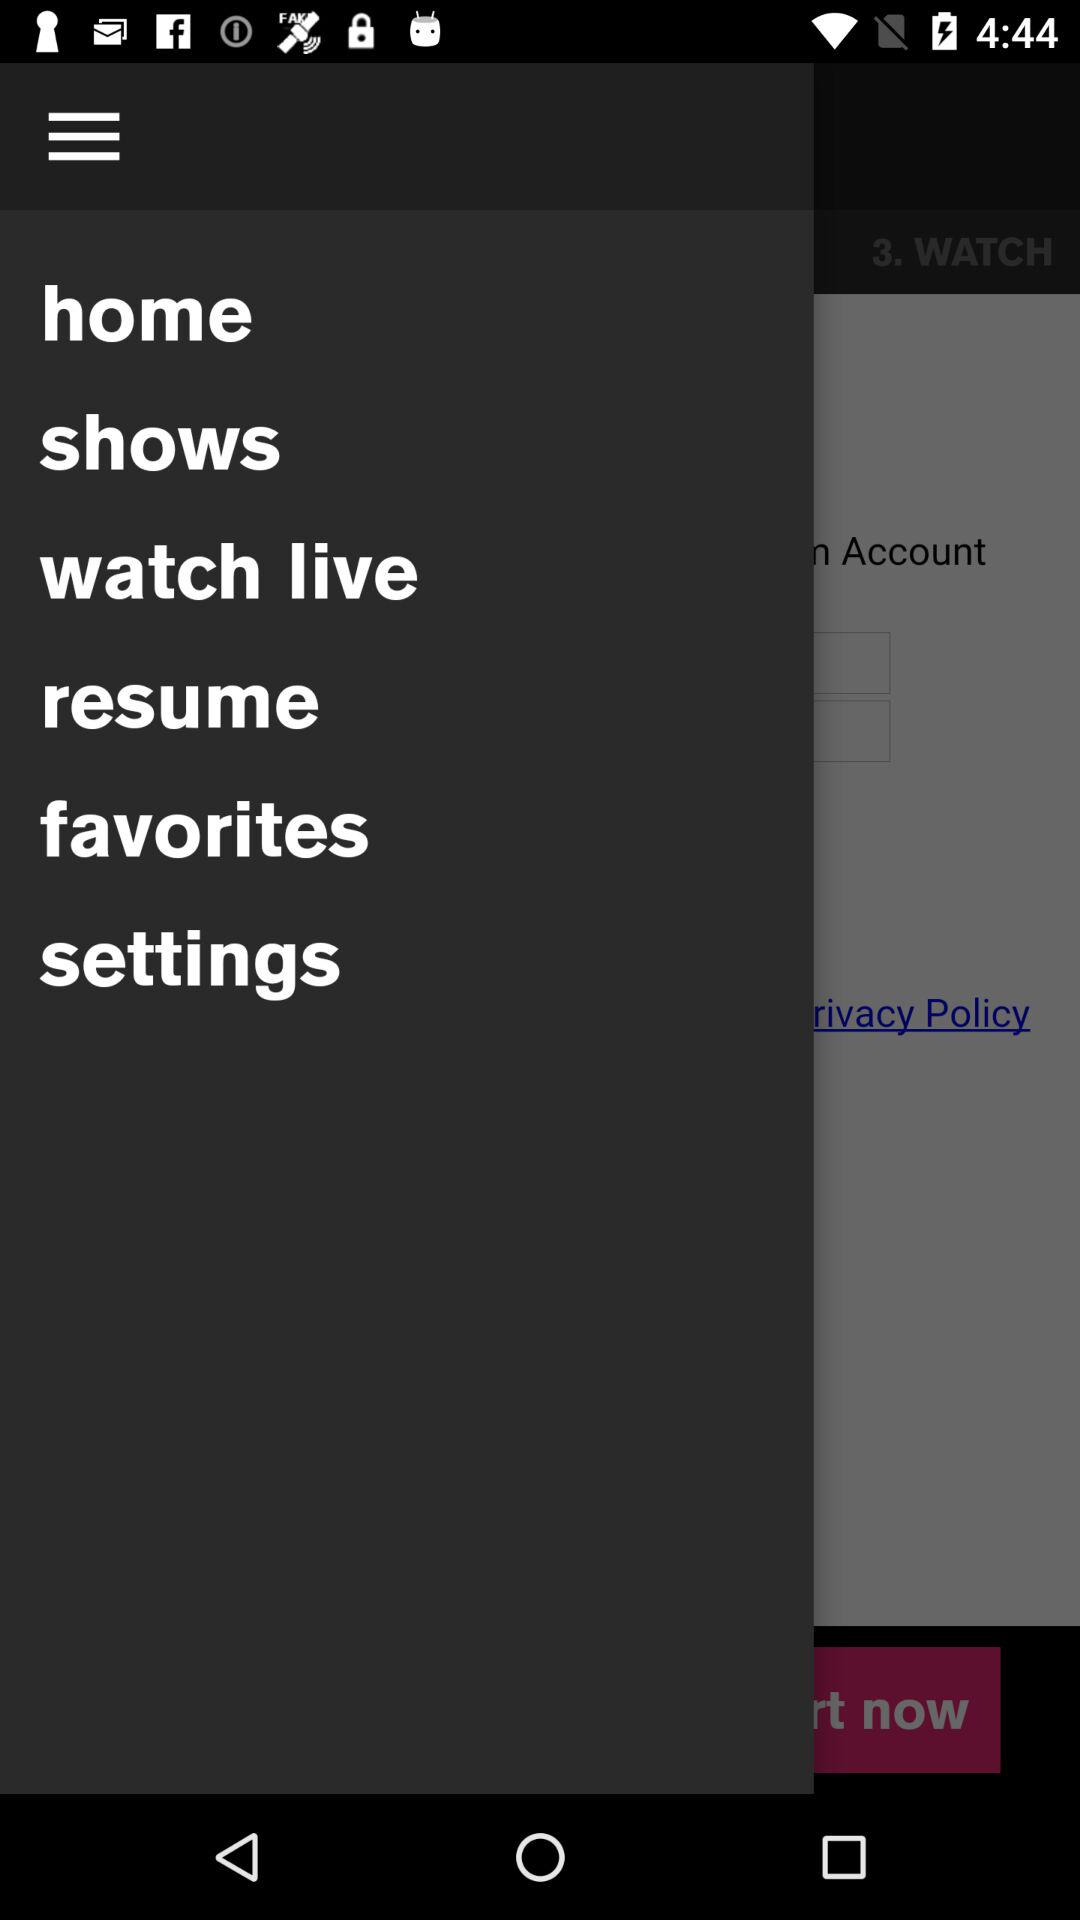  I want to click on select the more options button, so click(83, 136).